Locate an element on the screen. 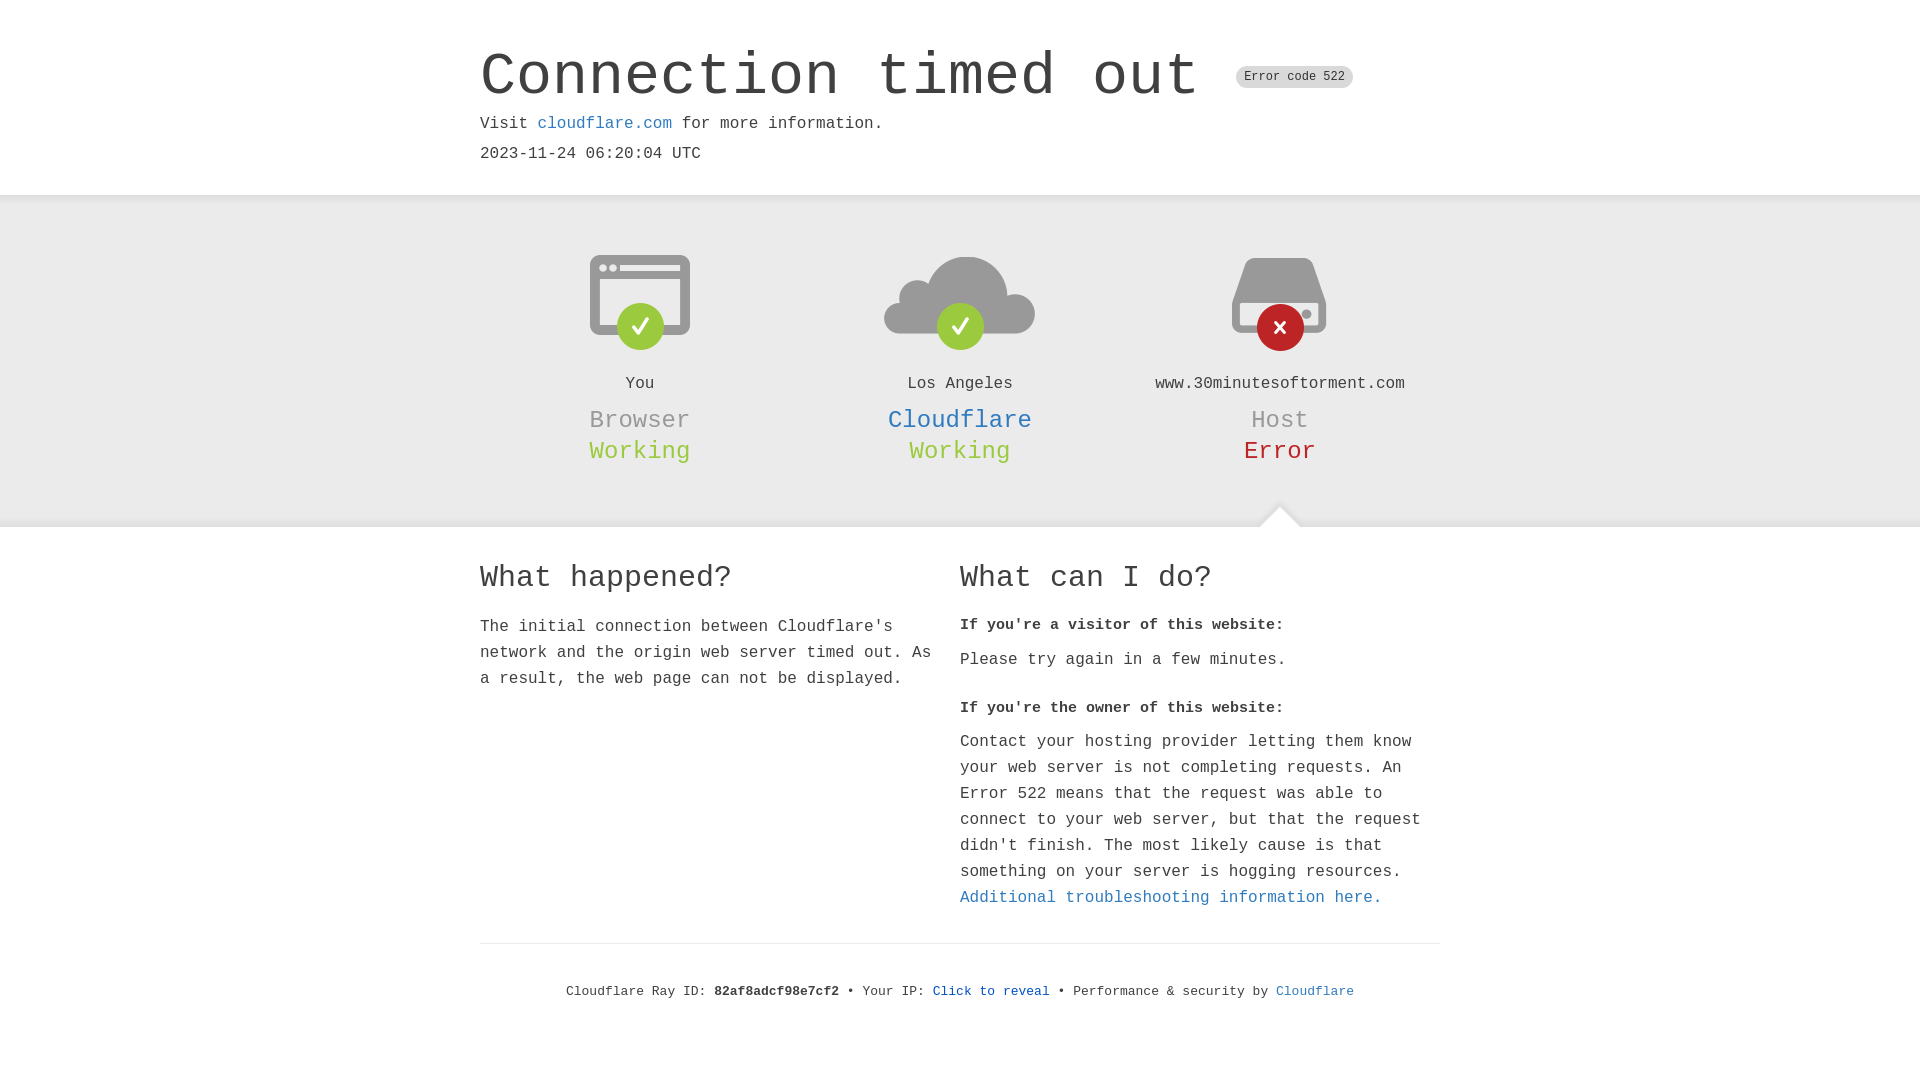  Cloudflare is located at coordinates (960, 420).